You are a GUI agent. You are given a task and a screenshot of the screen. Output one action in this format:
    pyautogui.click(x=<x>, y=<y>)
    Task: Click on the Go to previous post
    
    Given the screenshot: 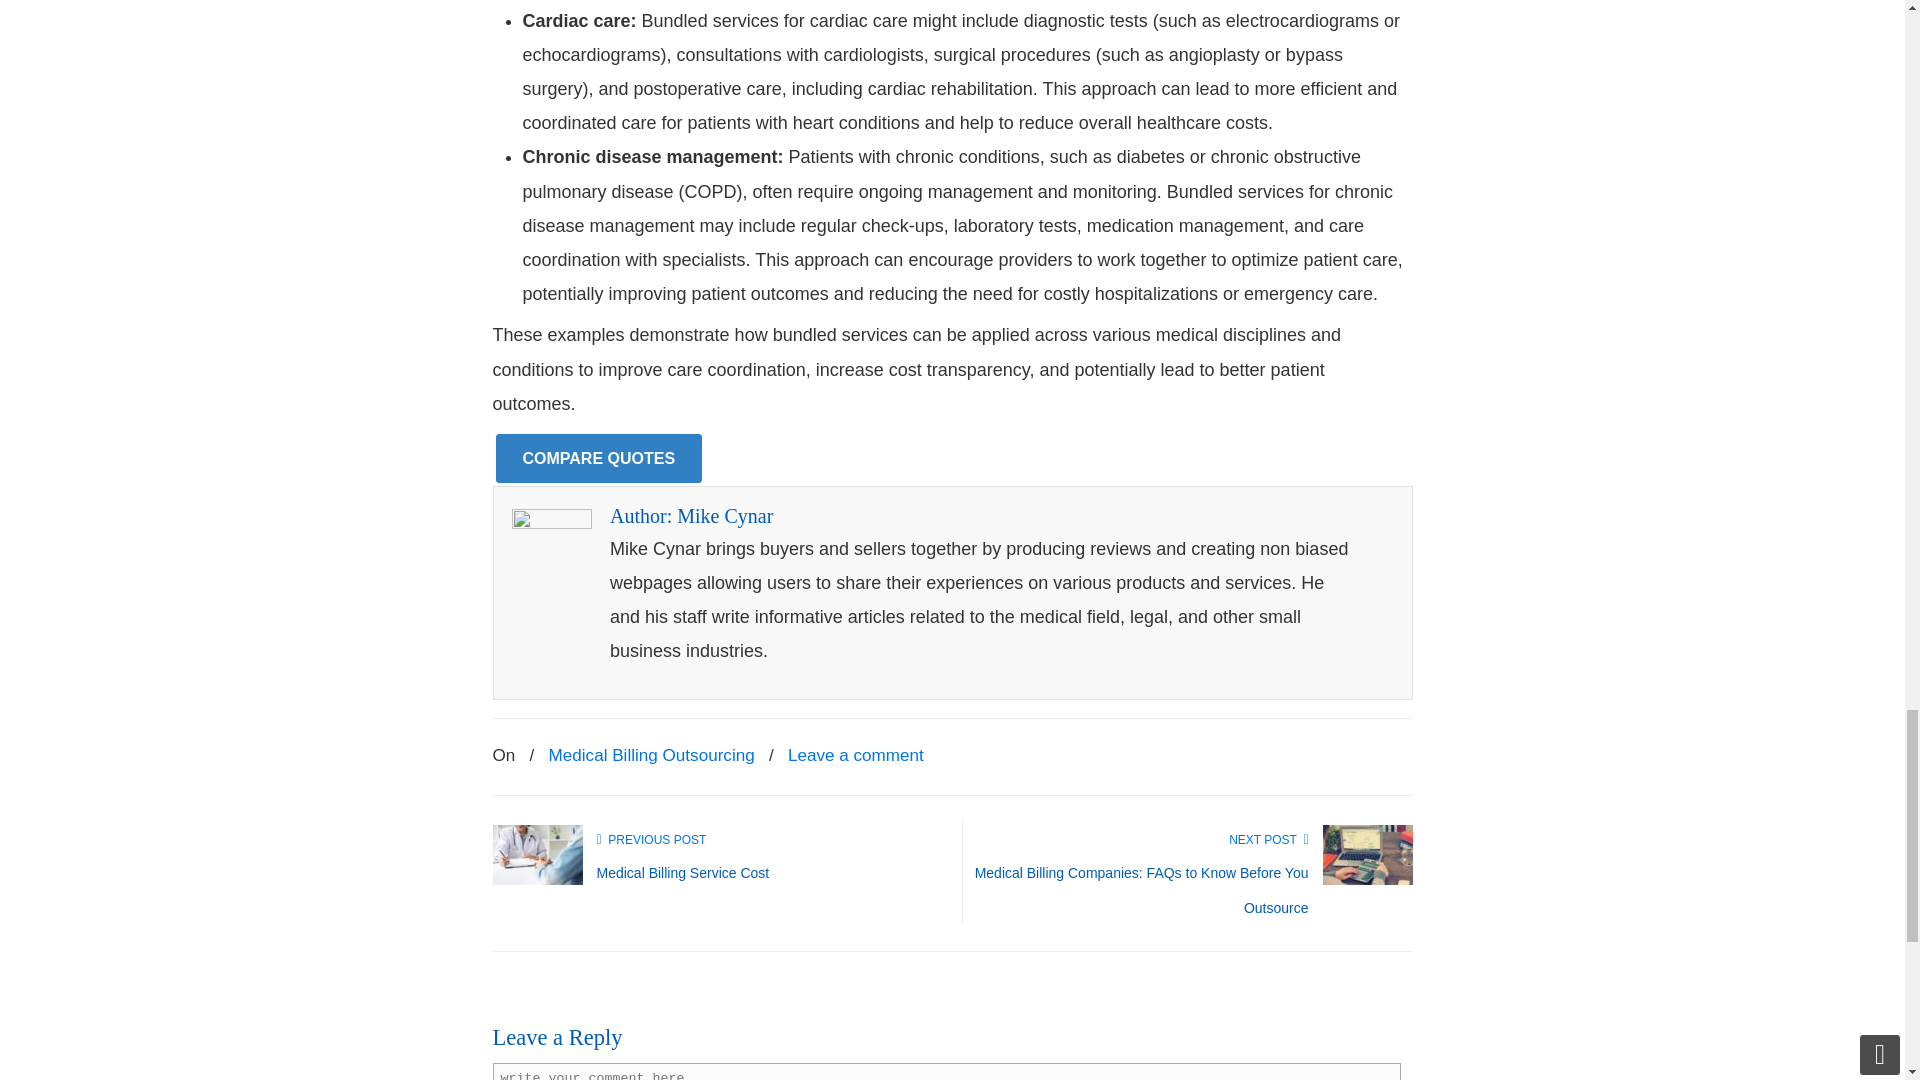 What is the action you would take?
    pyautogui.click(x=650, y=839)
    